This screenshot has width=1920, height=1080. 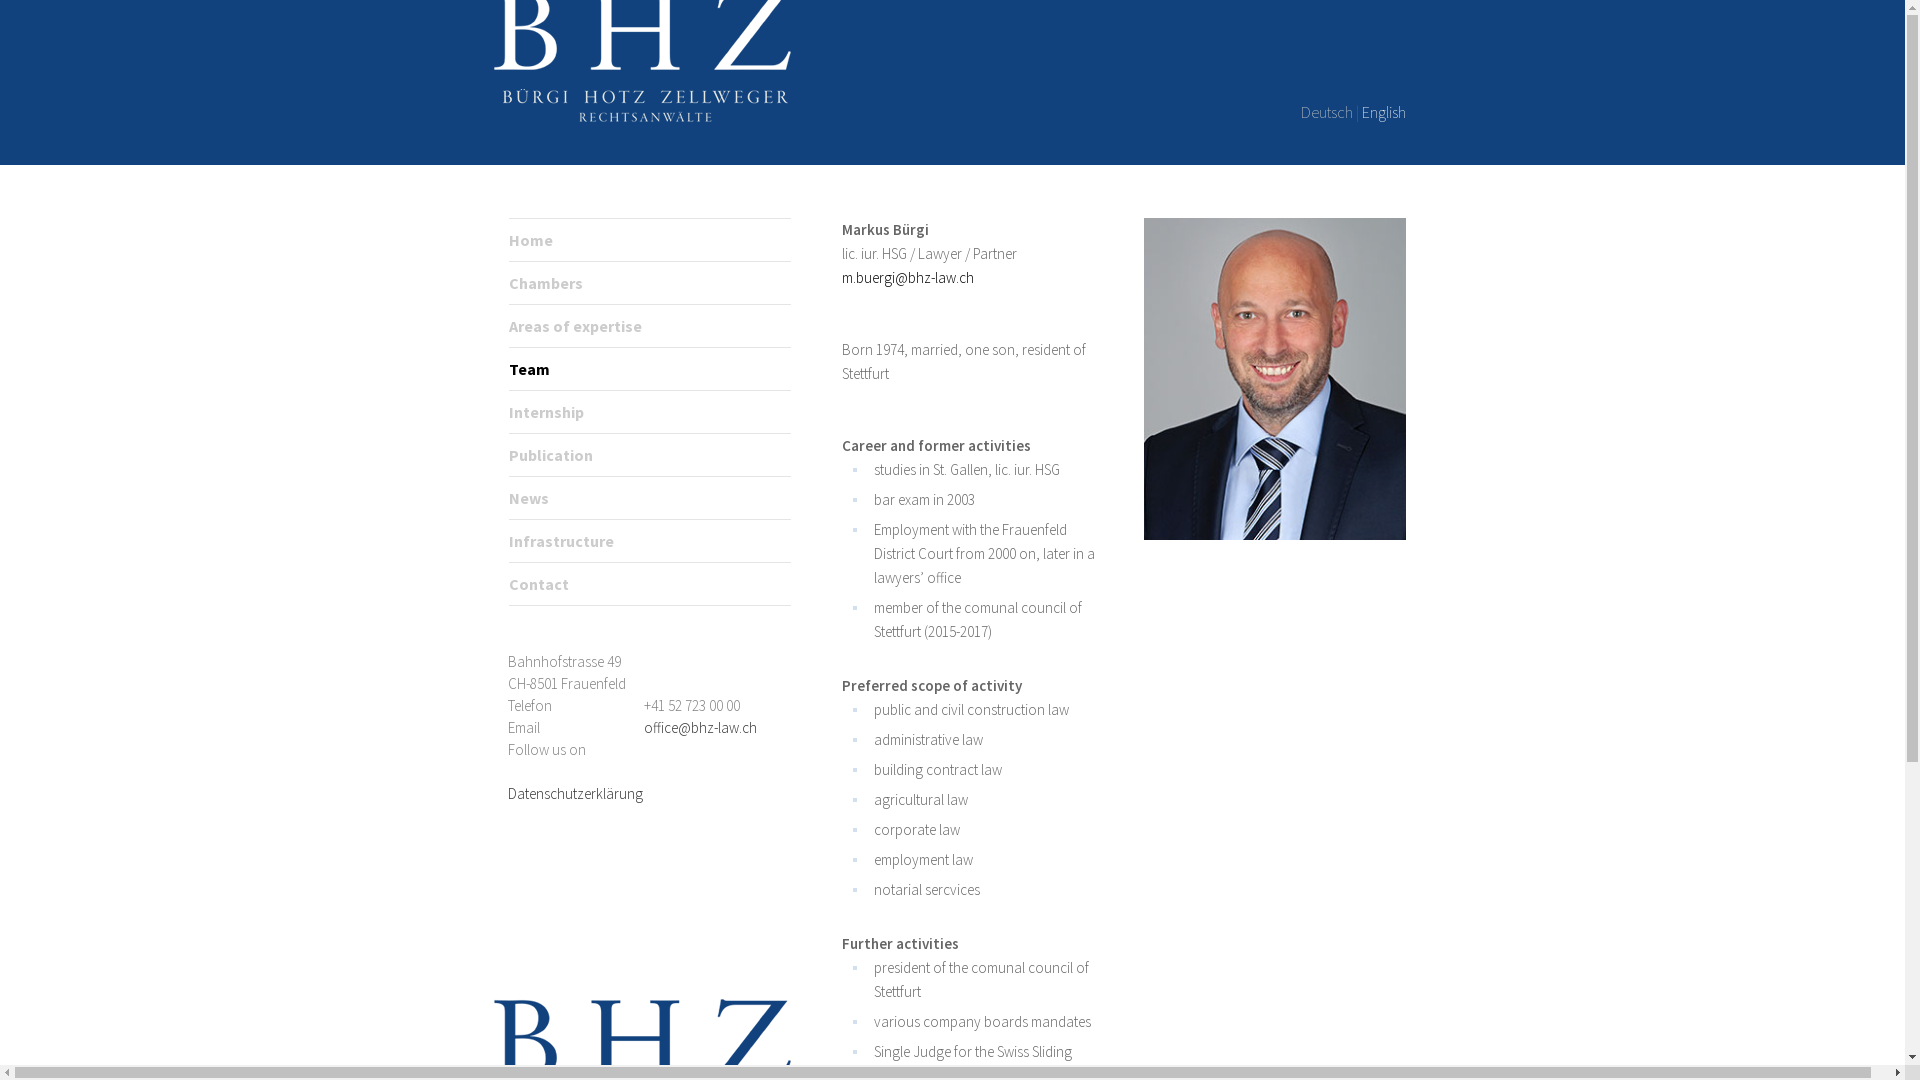 What do you see at coordinates (1326, 112) in the screenshot?
I see `Deutsch` at bounding box center [1326, 112].